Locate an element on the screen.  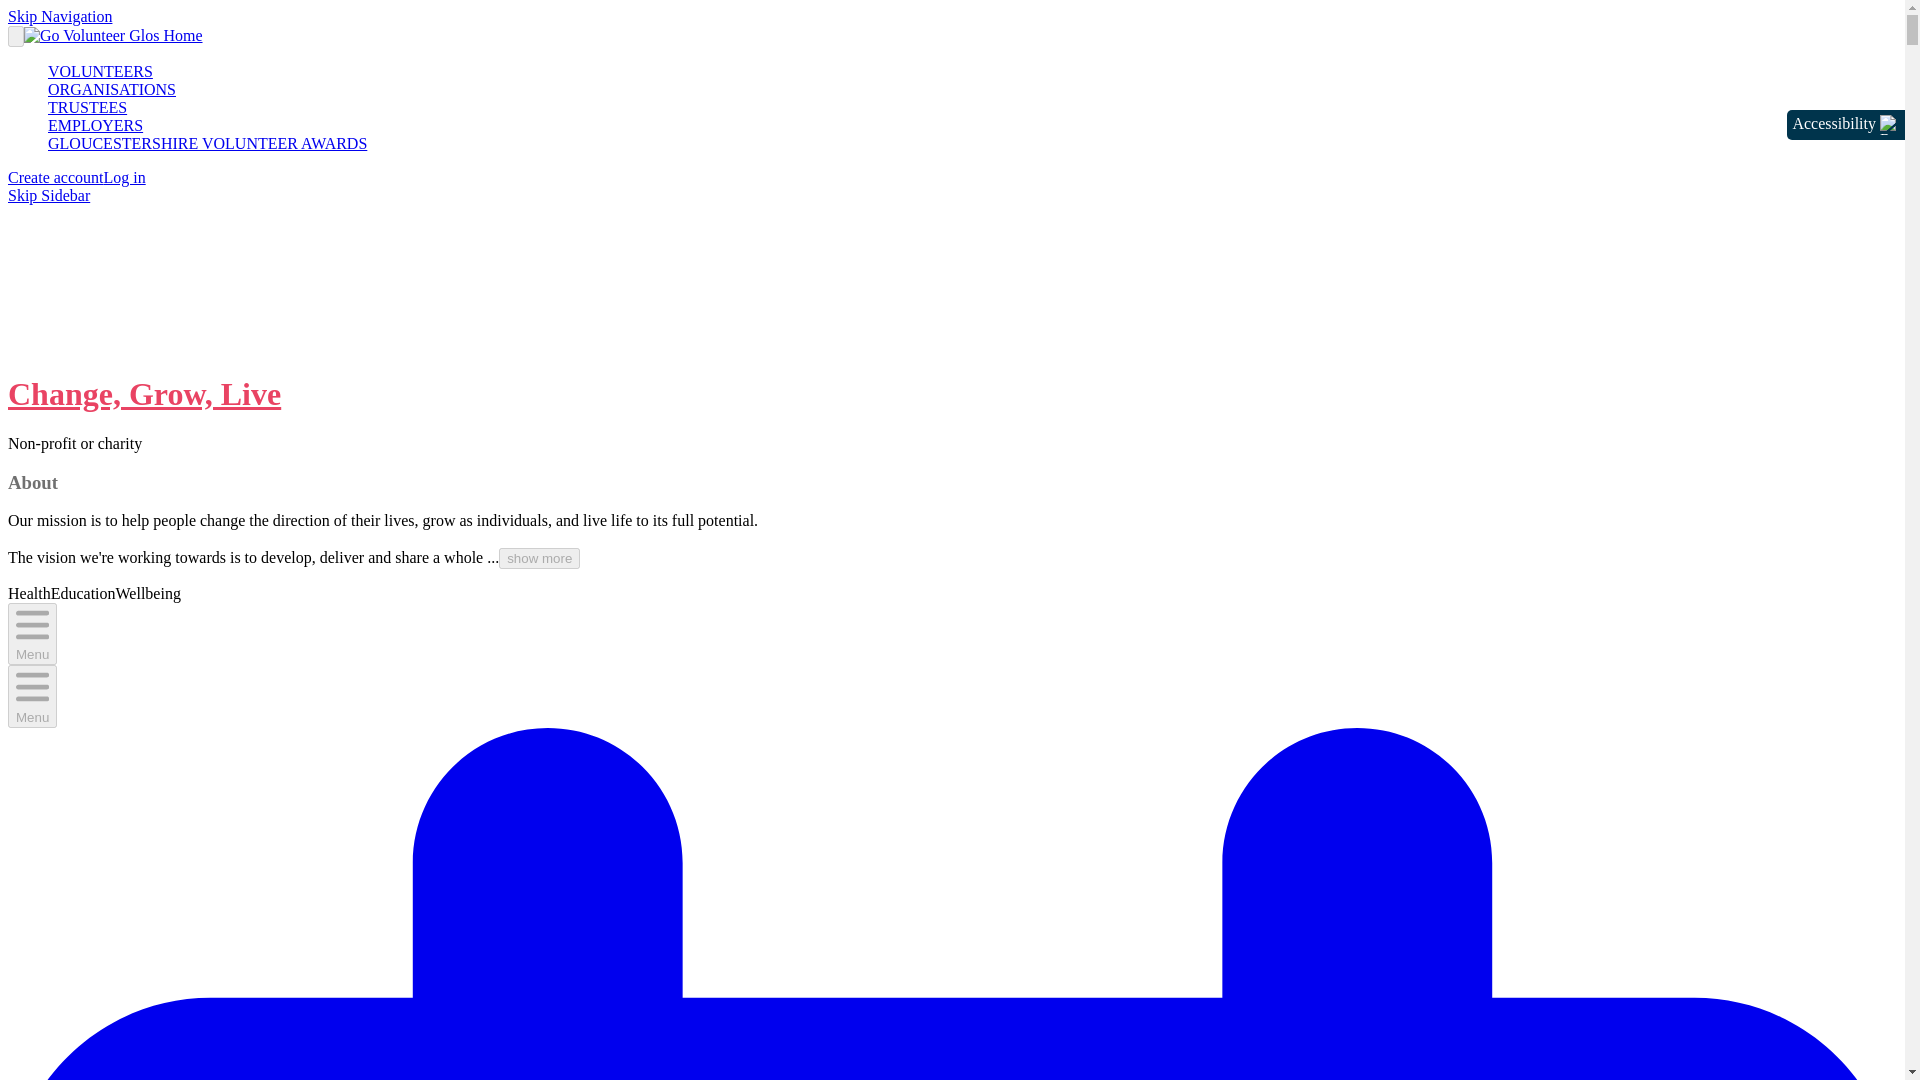
VOLUNTEERS is located at coordinates (100, 70).